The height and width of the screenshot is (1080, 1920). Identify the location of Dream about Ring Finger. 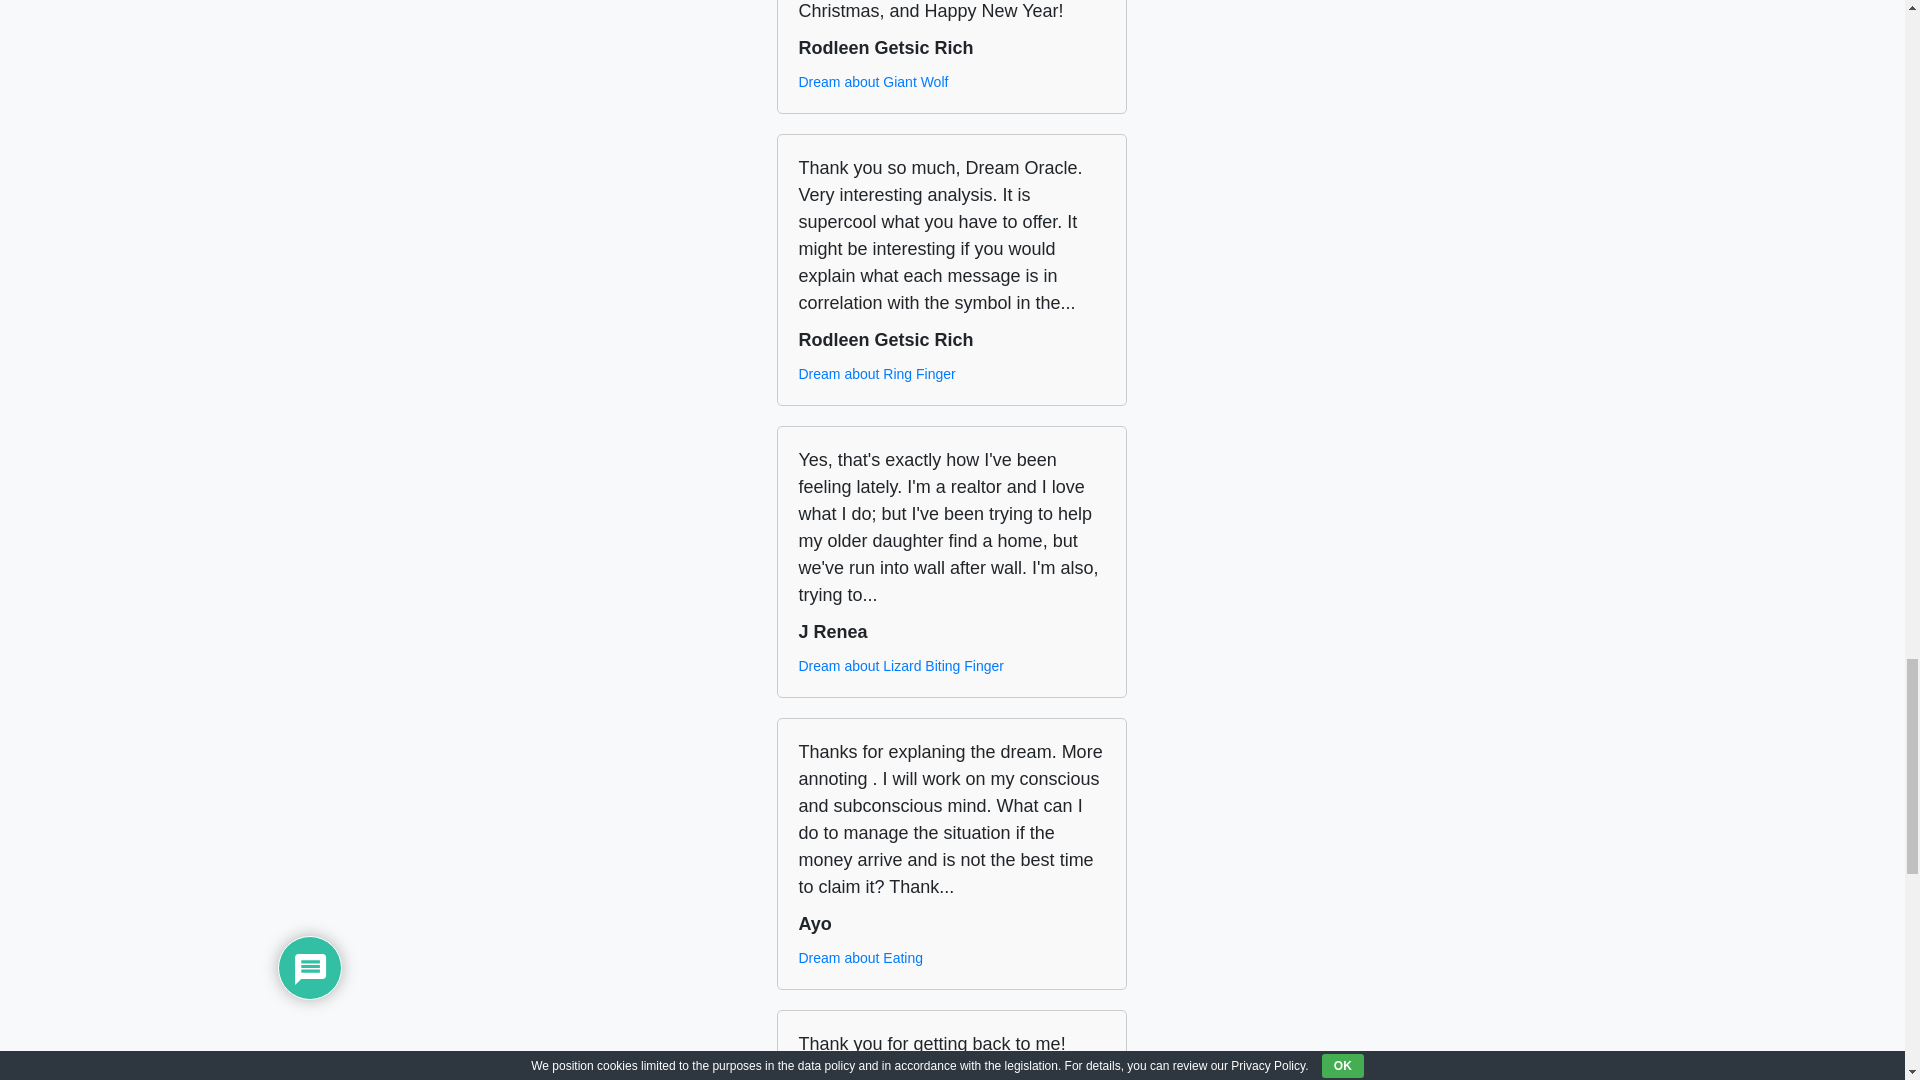
(876, 374).